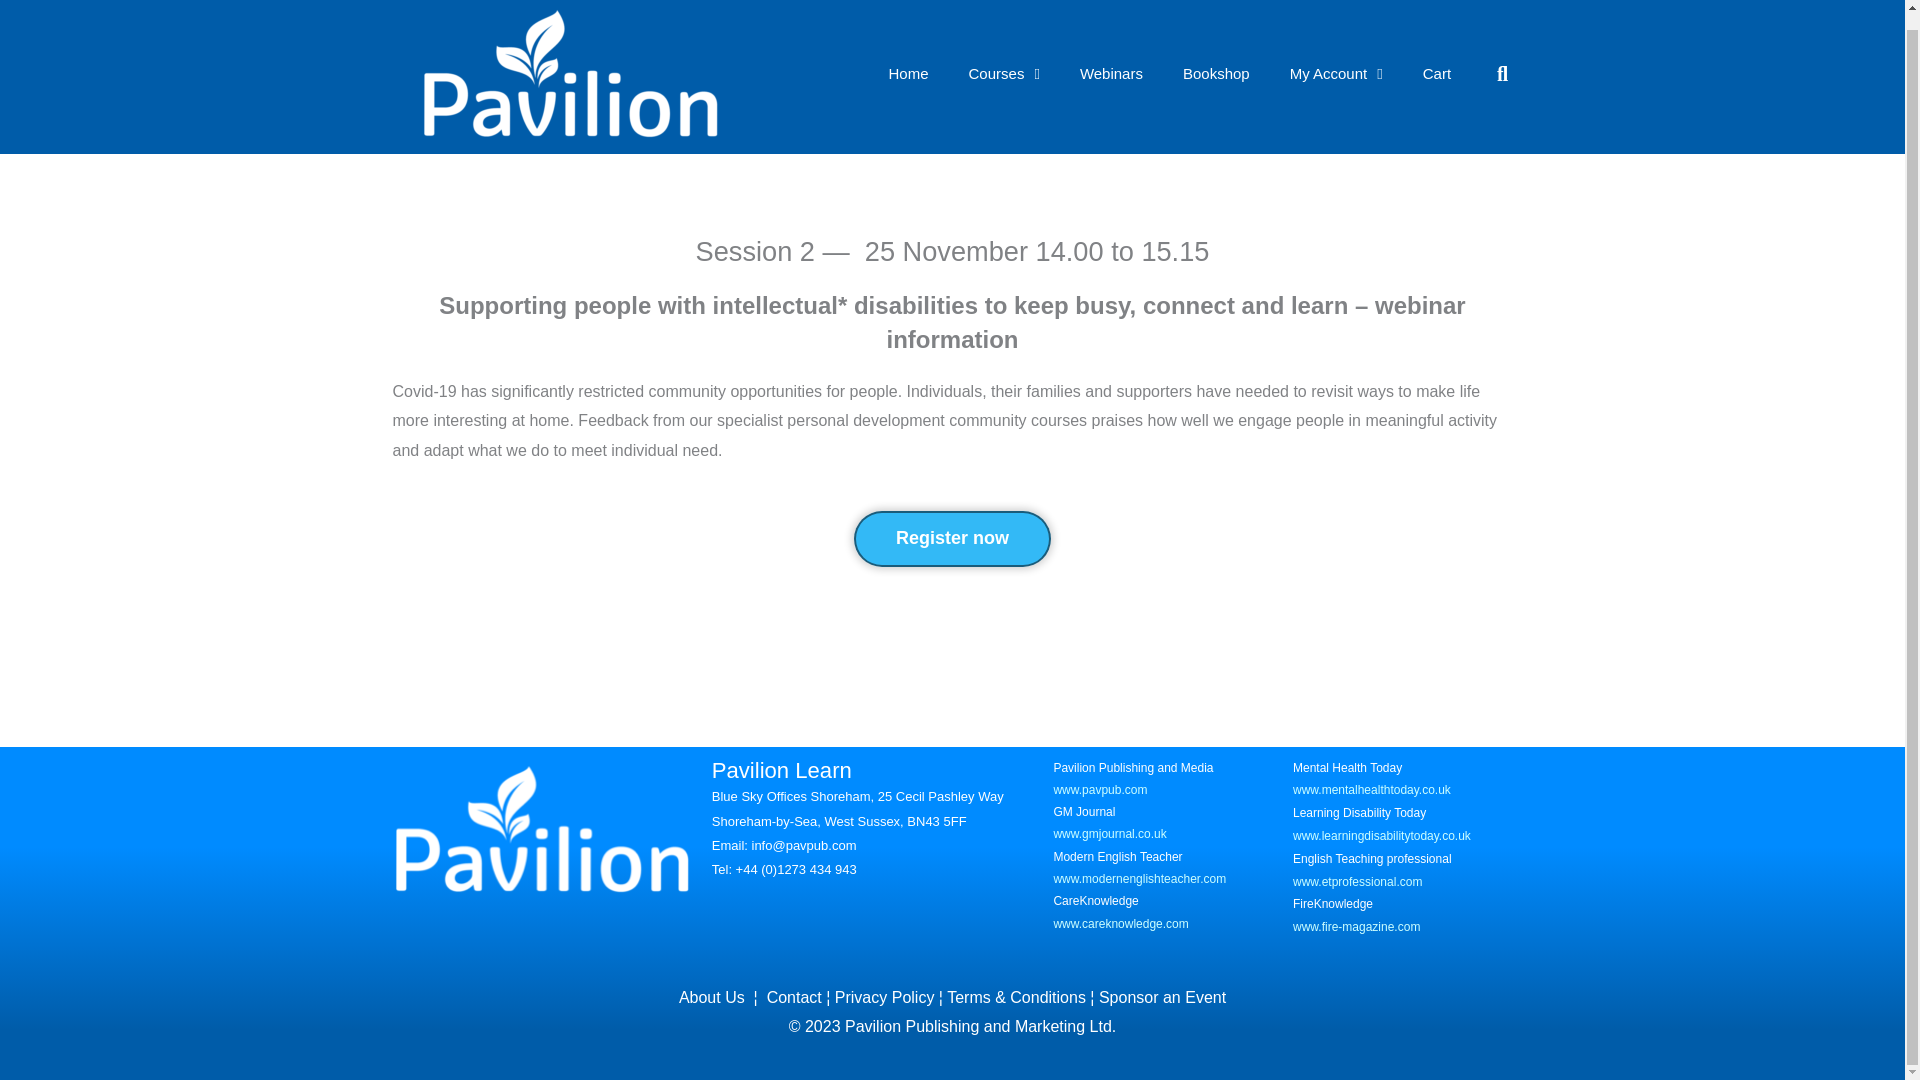  I want to click on Bookshop, so click(1216, 74).